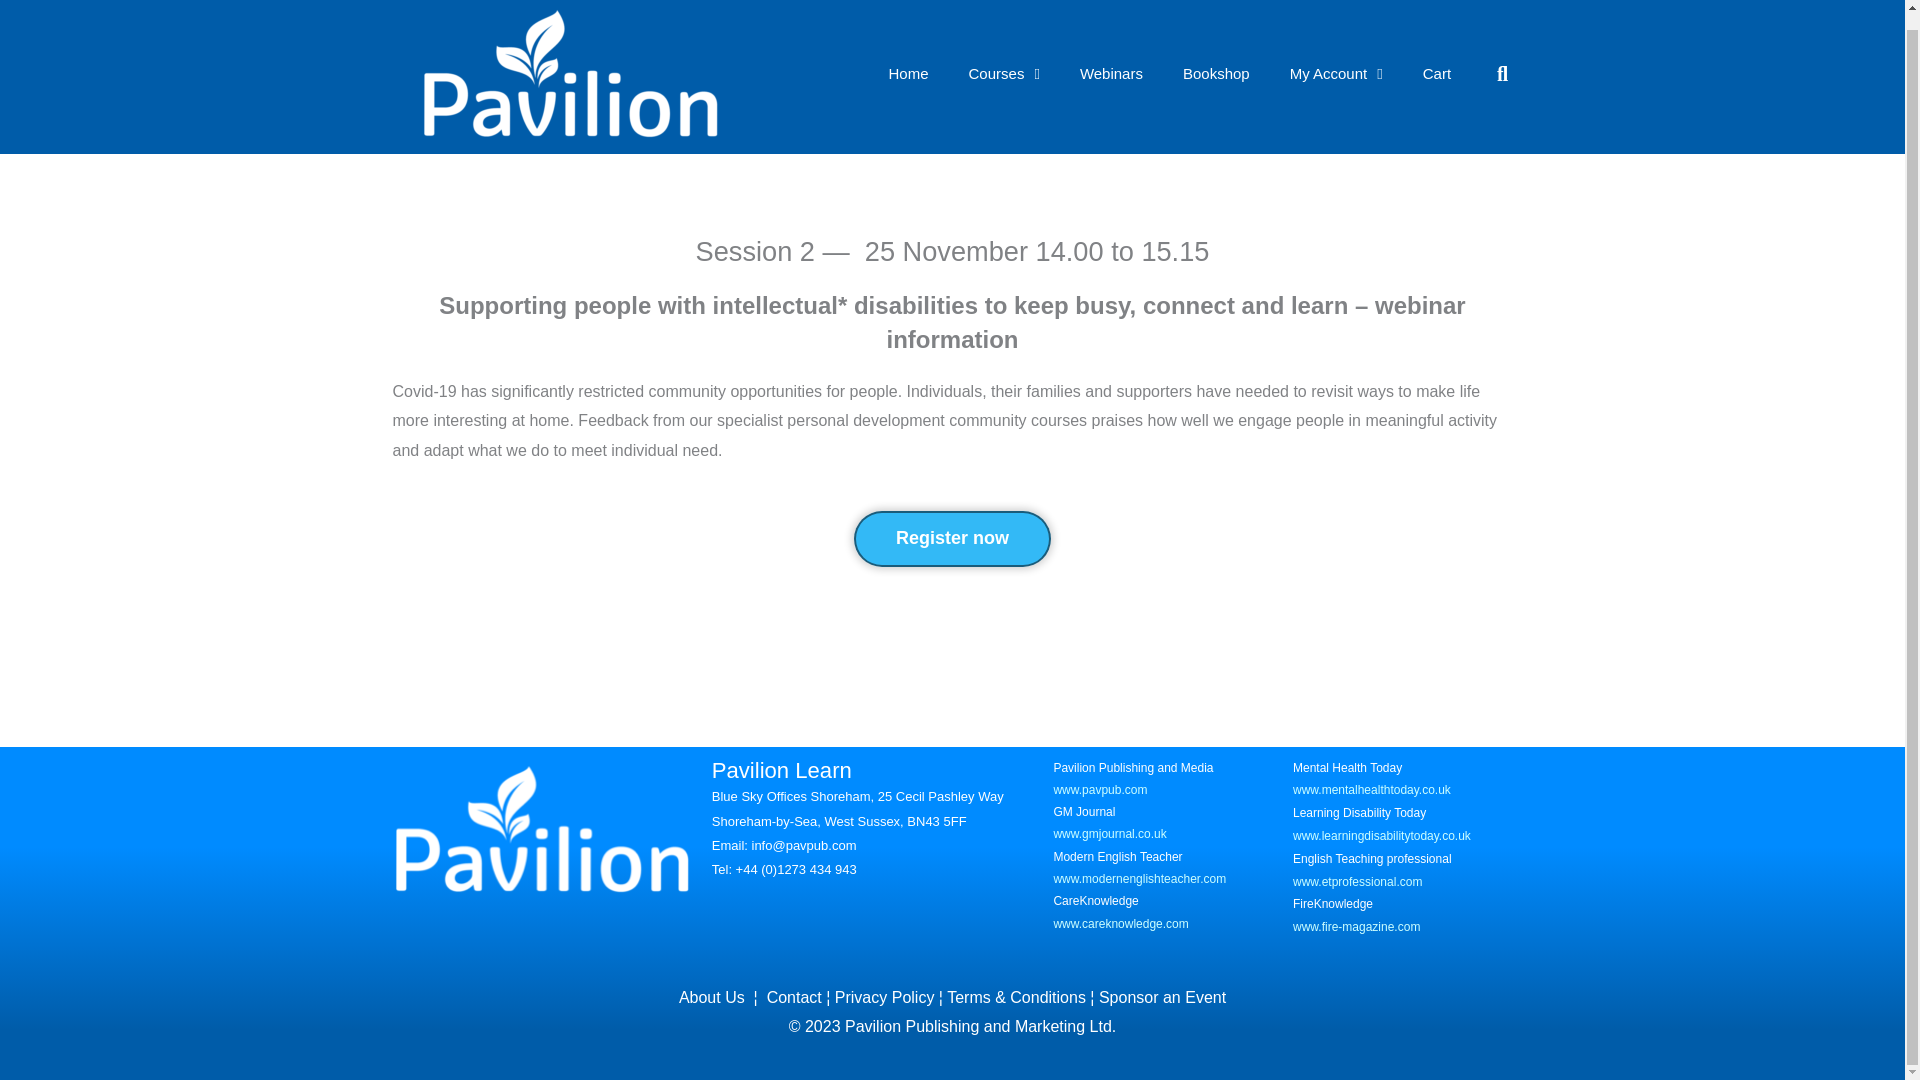  I want to click on Bookshop, so click(1216, 74).